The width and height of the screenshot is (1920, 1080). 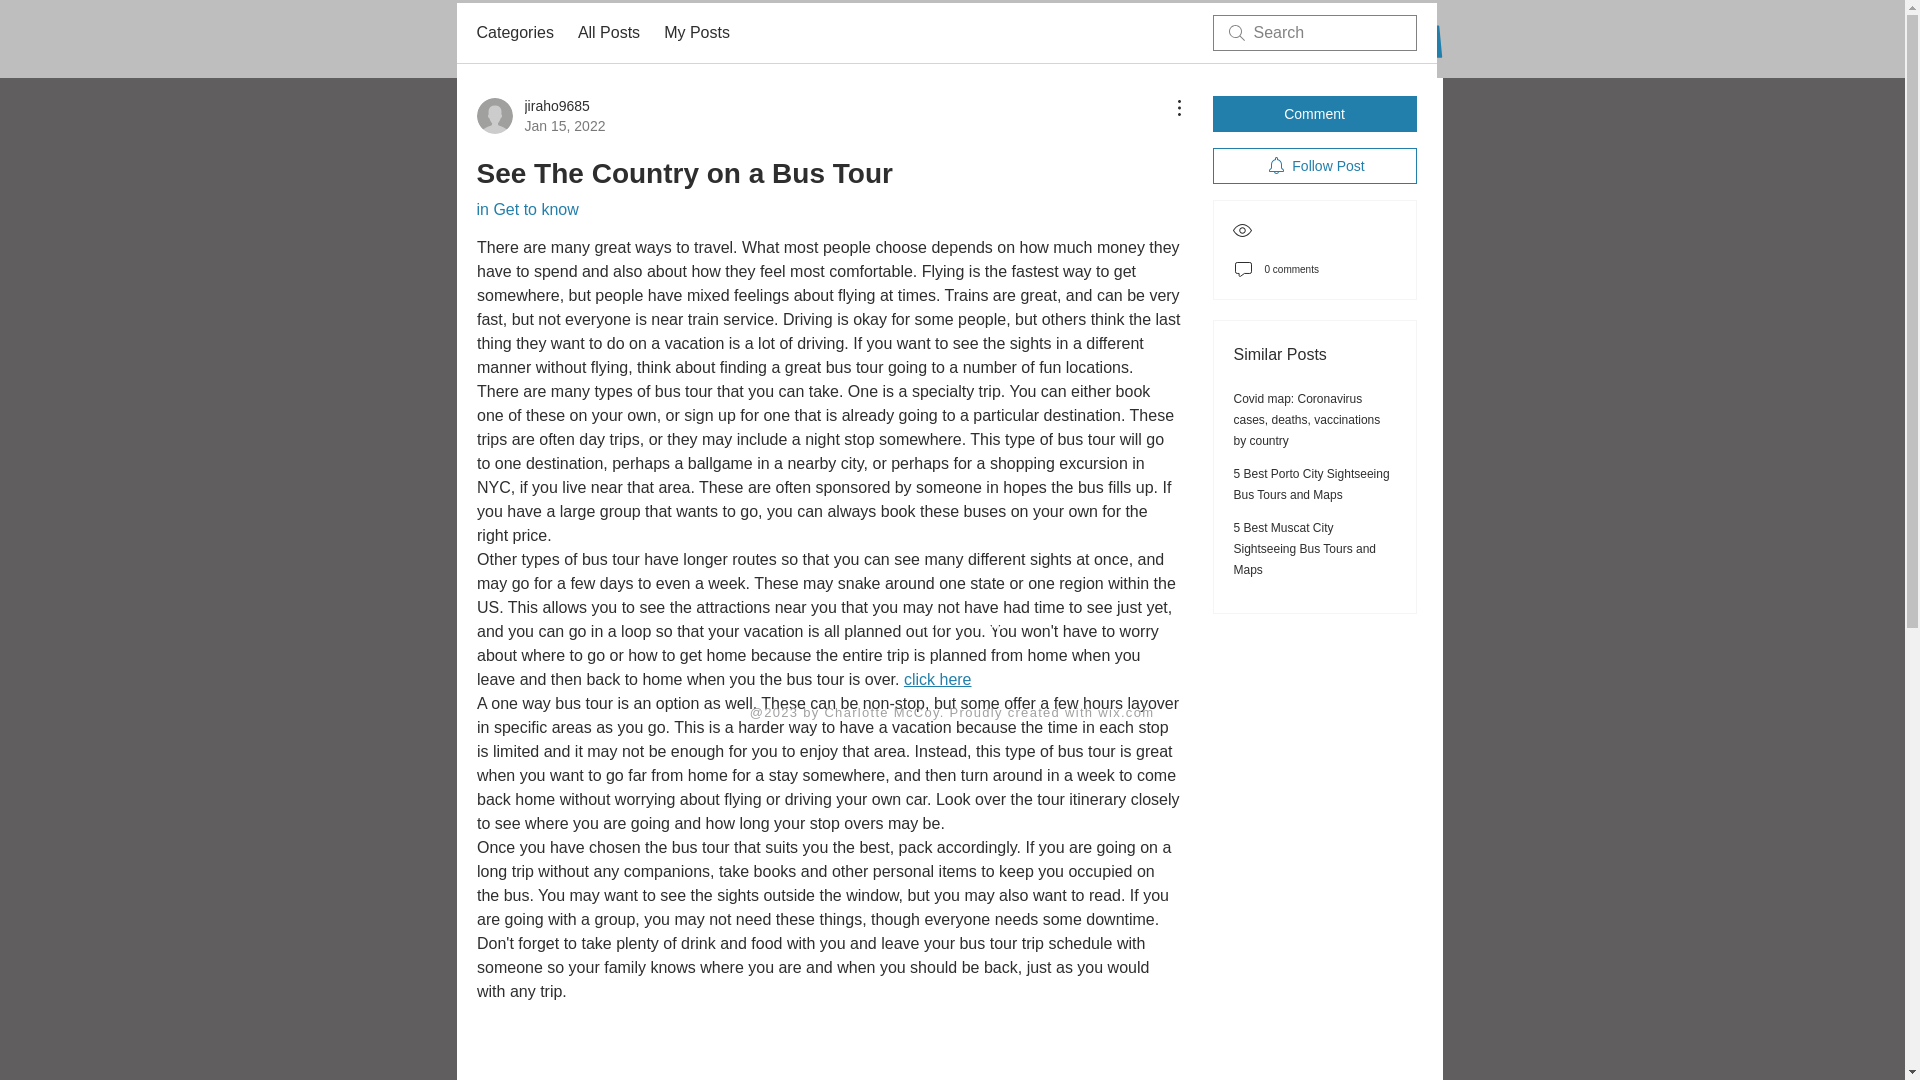 What do you see at coordinates (864, 50) in the screenshot?
I see `ABOUT` at bounding box center [864, 50].